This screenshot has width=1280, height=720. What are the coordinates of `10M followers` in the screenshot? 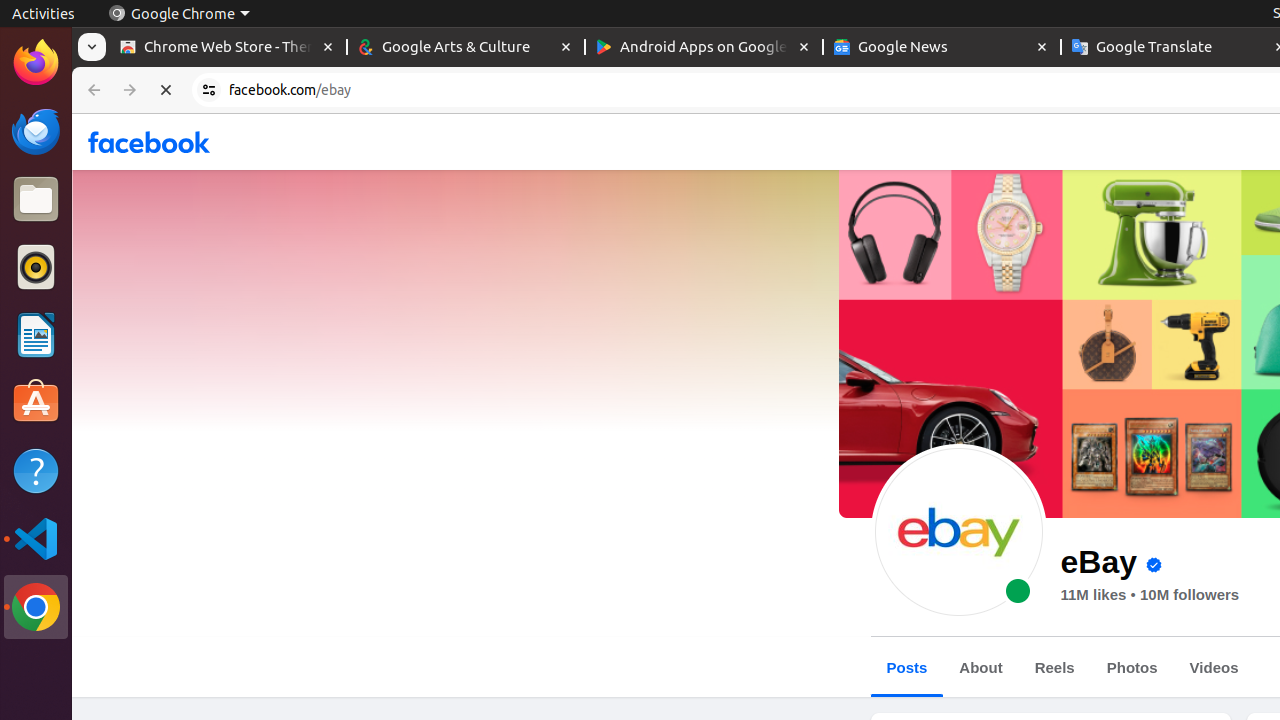 It's located at (1190, 595).